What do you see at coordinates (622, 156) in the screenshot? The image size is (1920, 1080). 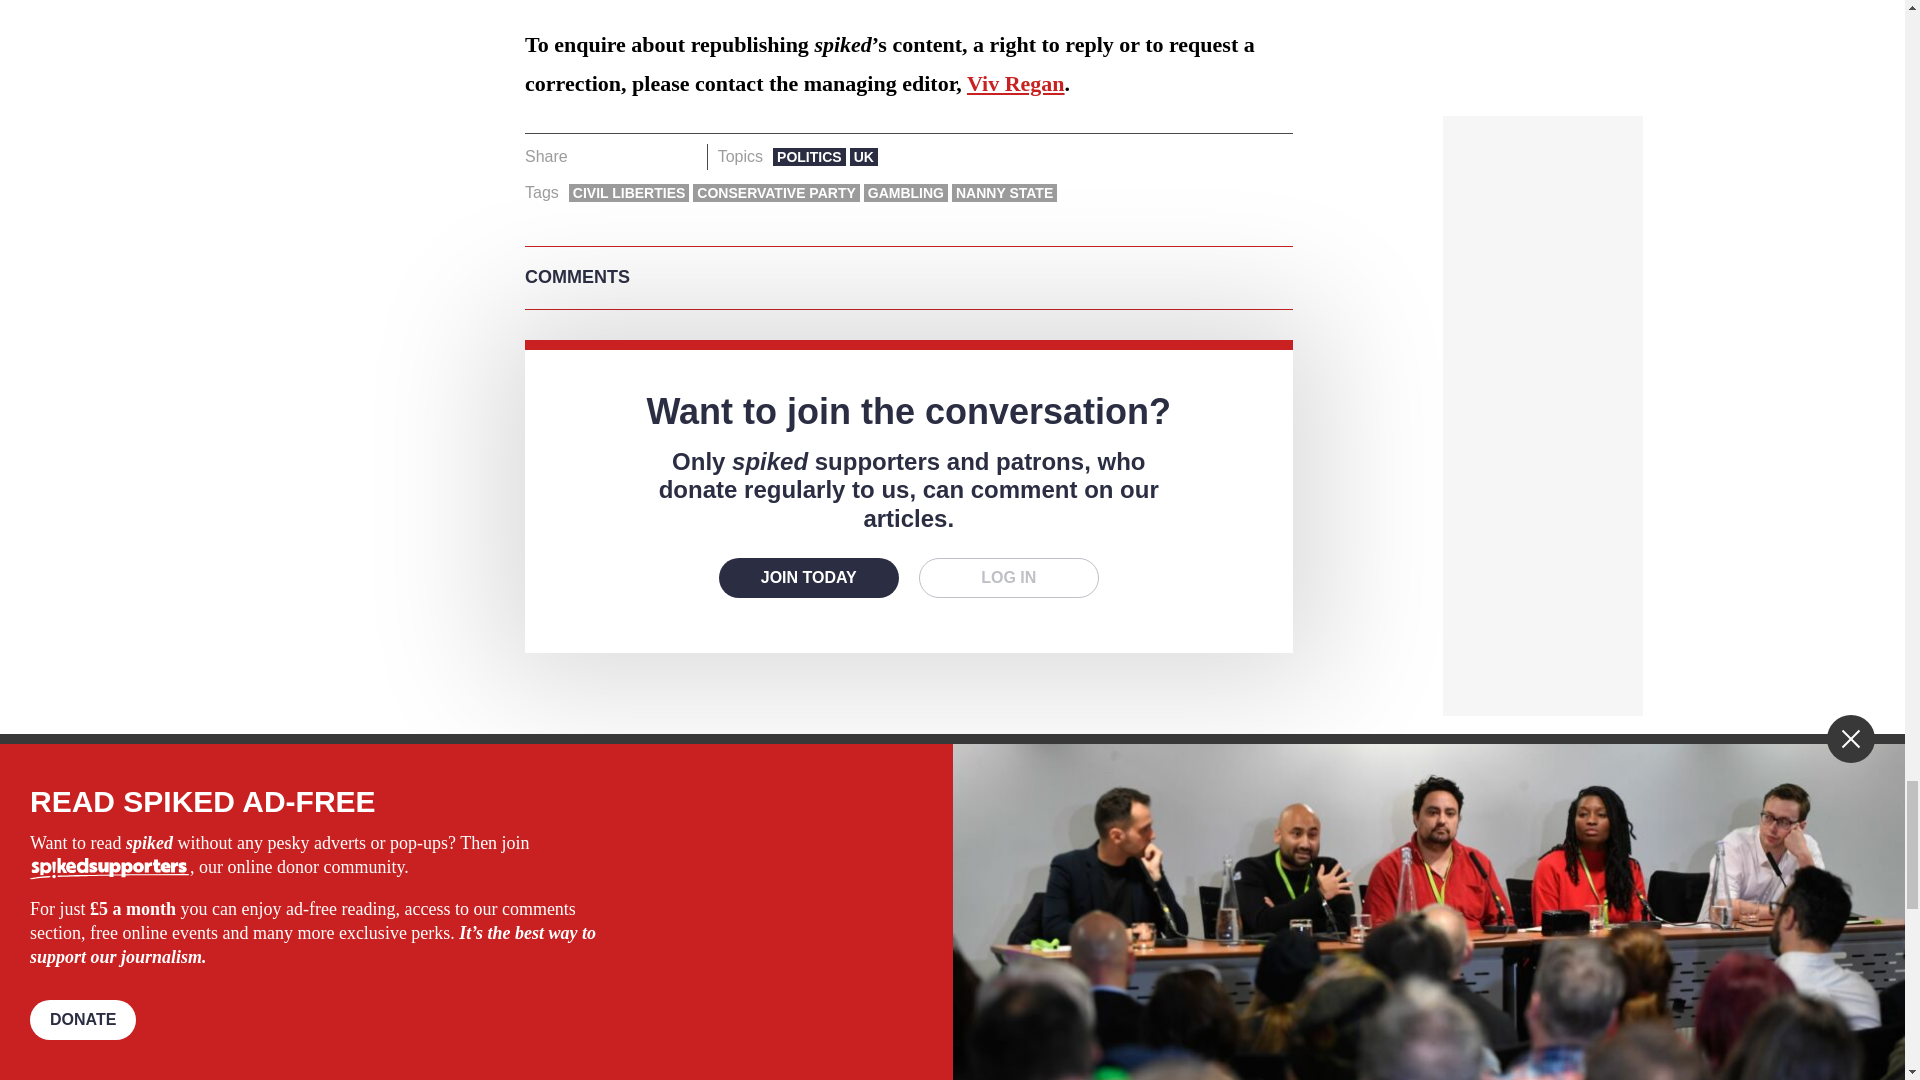 I see `Share on Twitter` at bounding box center [622, 156].